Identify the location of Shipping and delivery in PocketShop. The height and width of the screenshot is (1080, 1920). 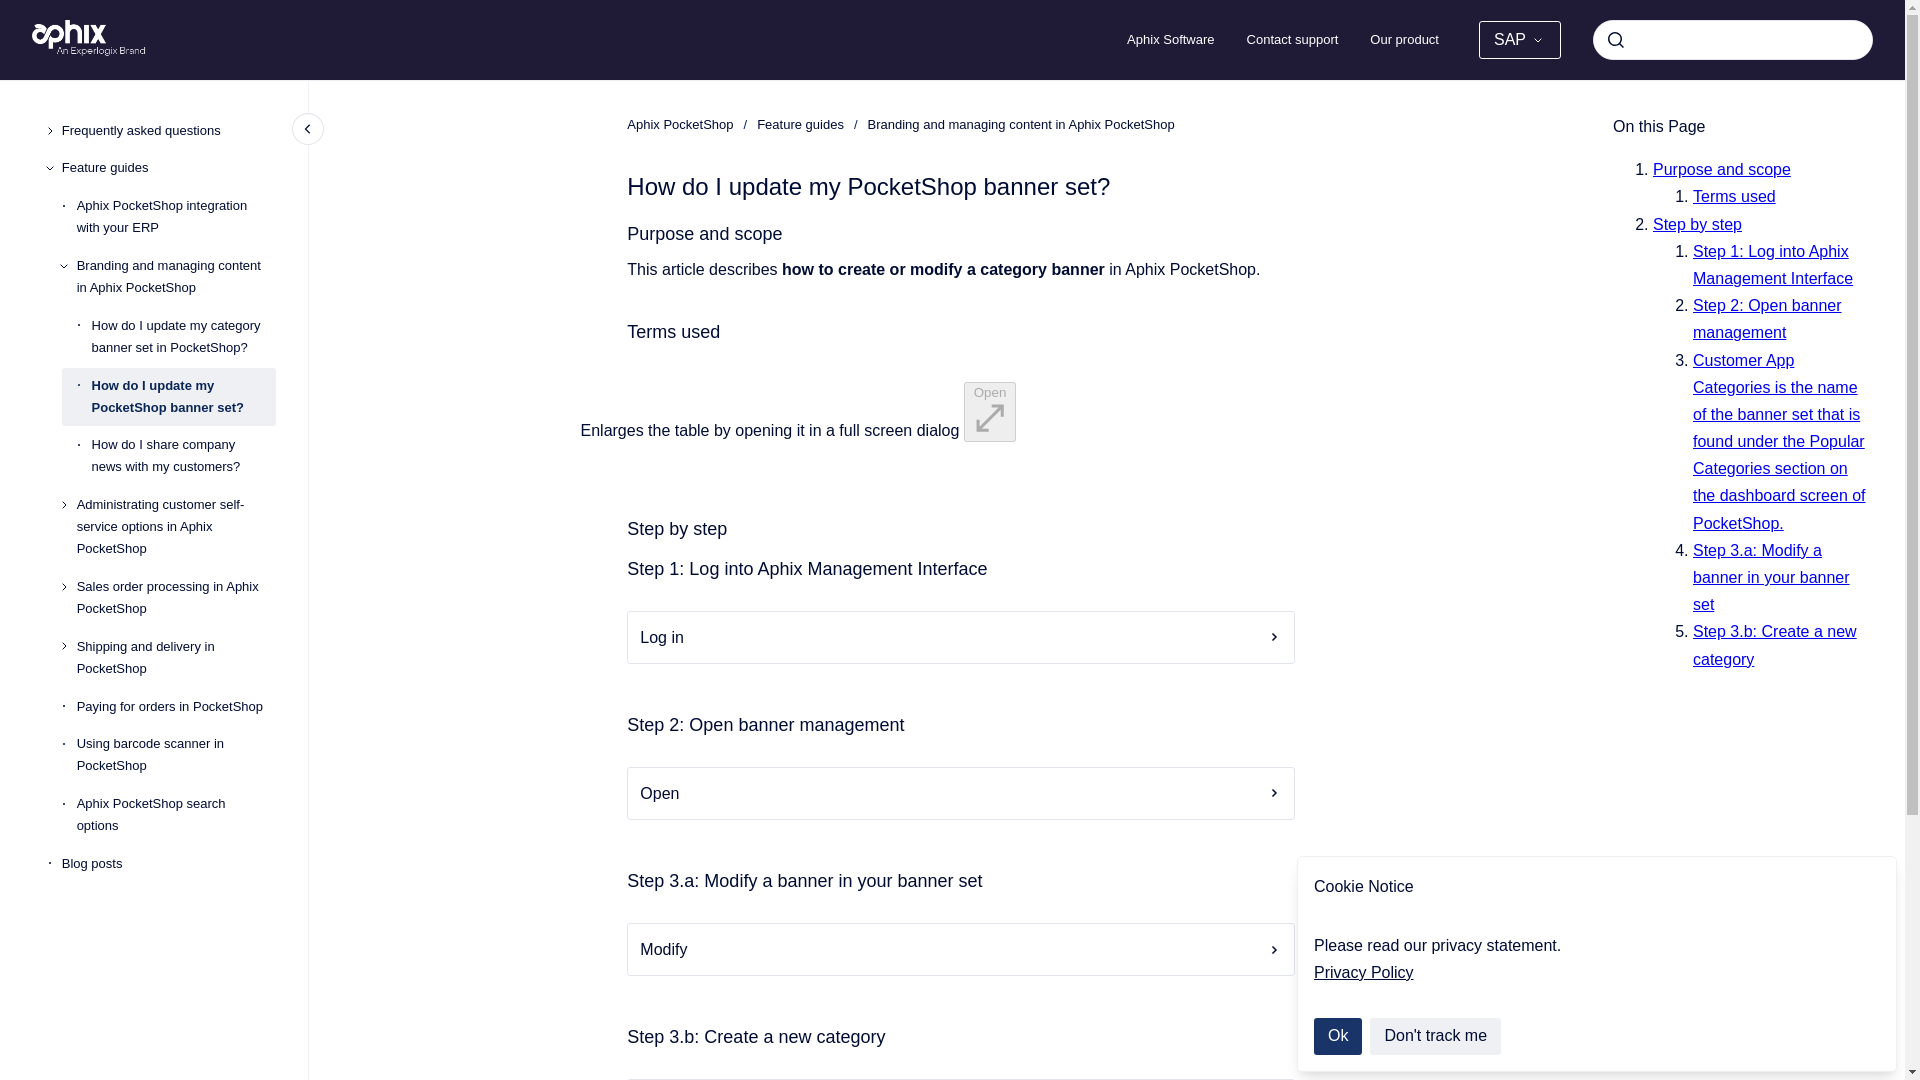
(176, 657).